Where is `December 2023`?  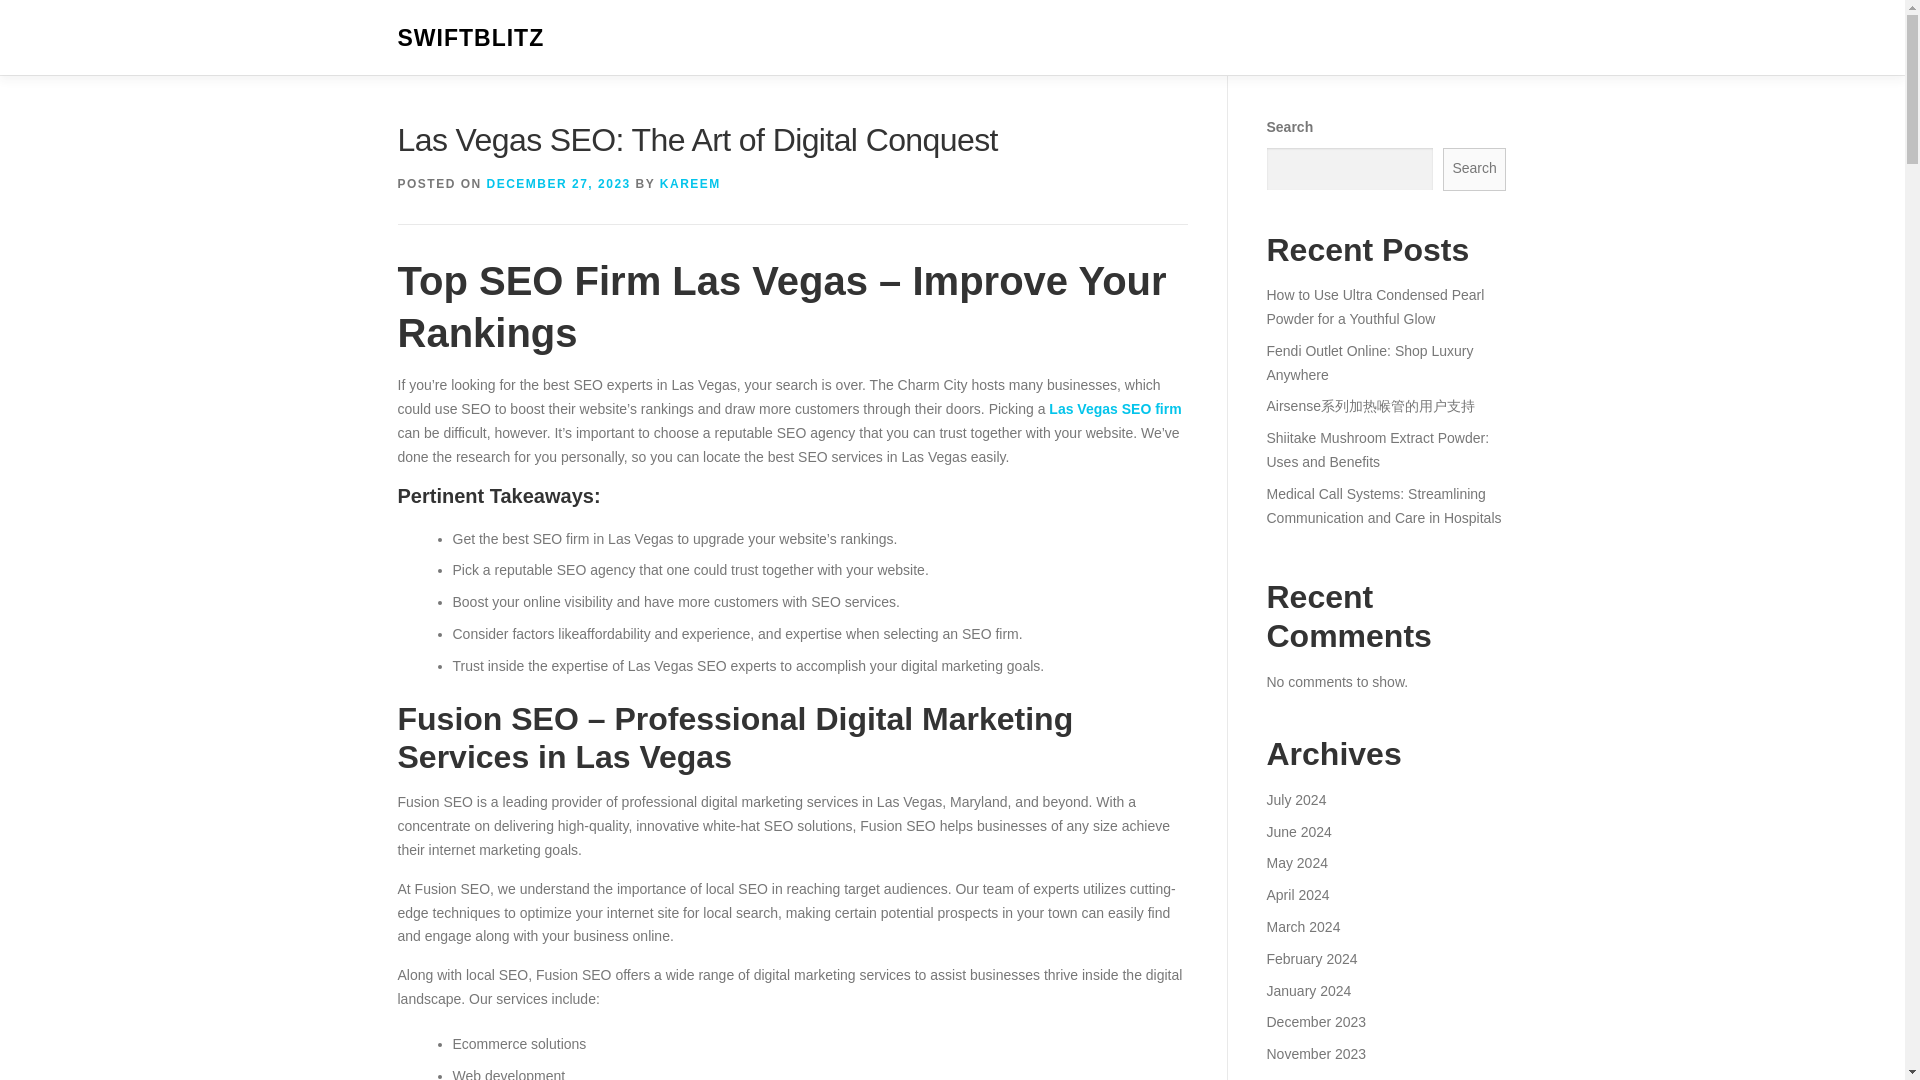 December 2023 is located at coordinates (1315, 1022).